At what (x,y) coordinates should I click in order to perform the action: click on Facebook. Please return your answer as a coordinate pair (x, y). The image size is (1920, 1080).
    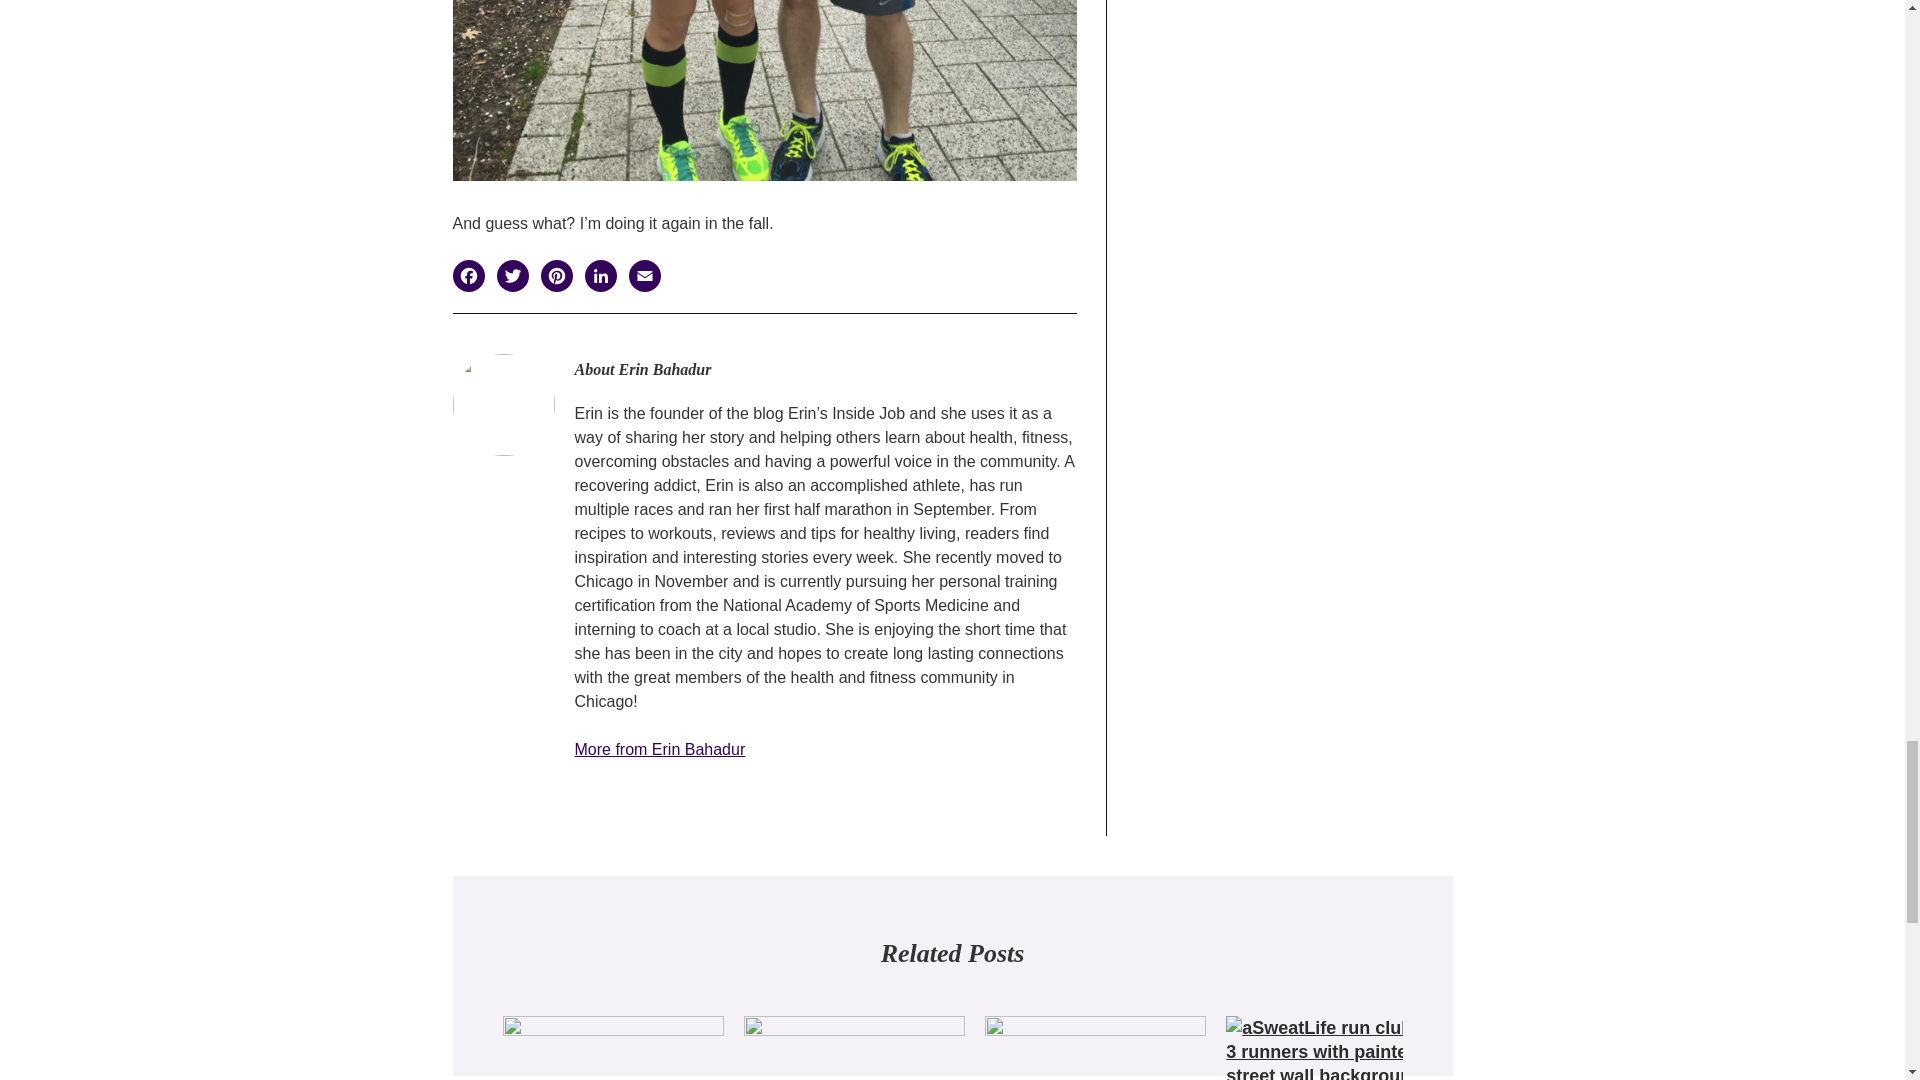
    Looking at the image, I should click on (473, 278).